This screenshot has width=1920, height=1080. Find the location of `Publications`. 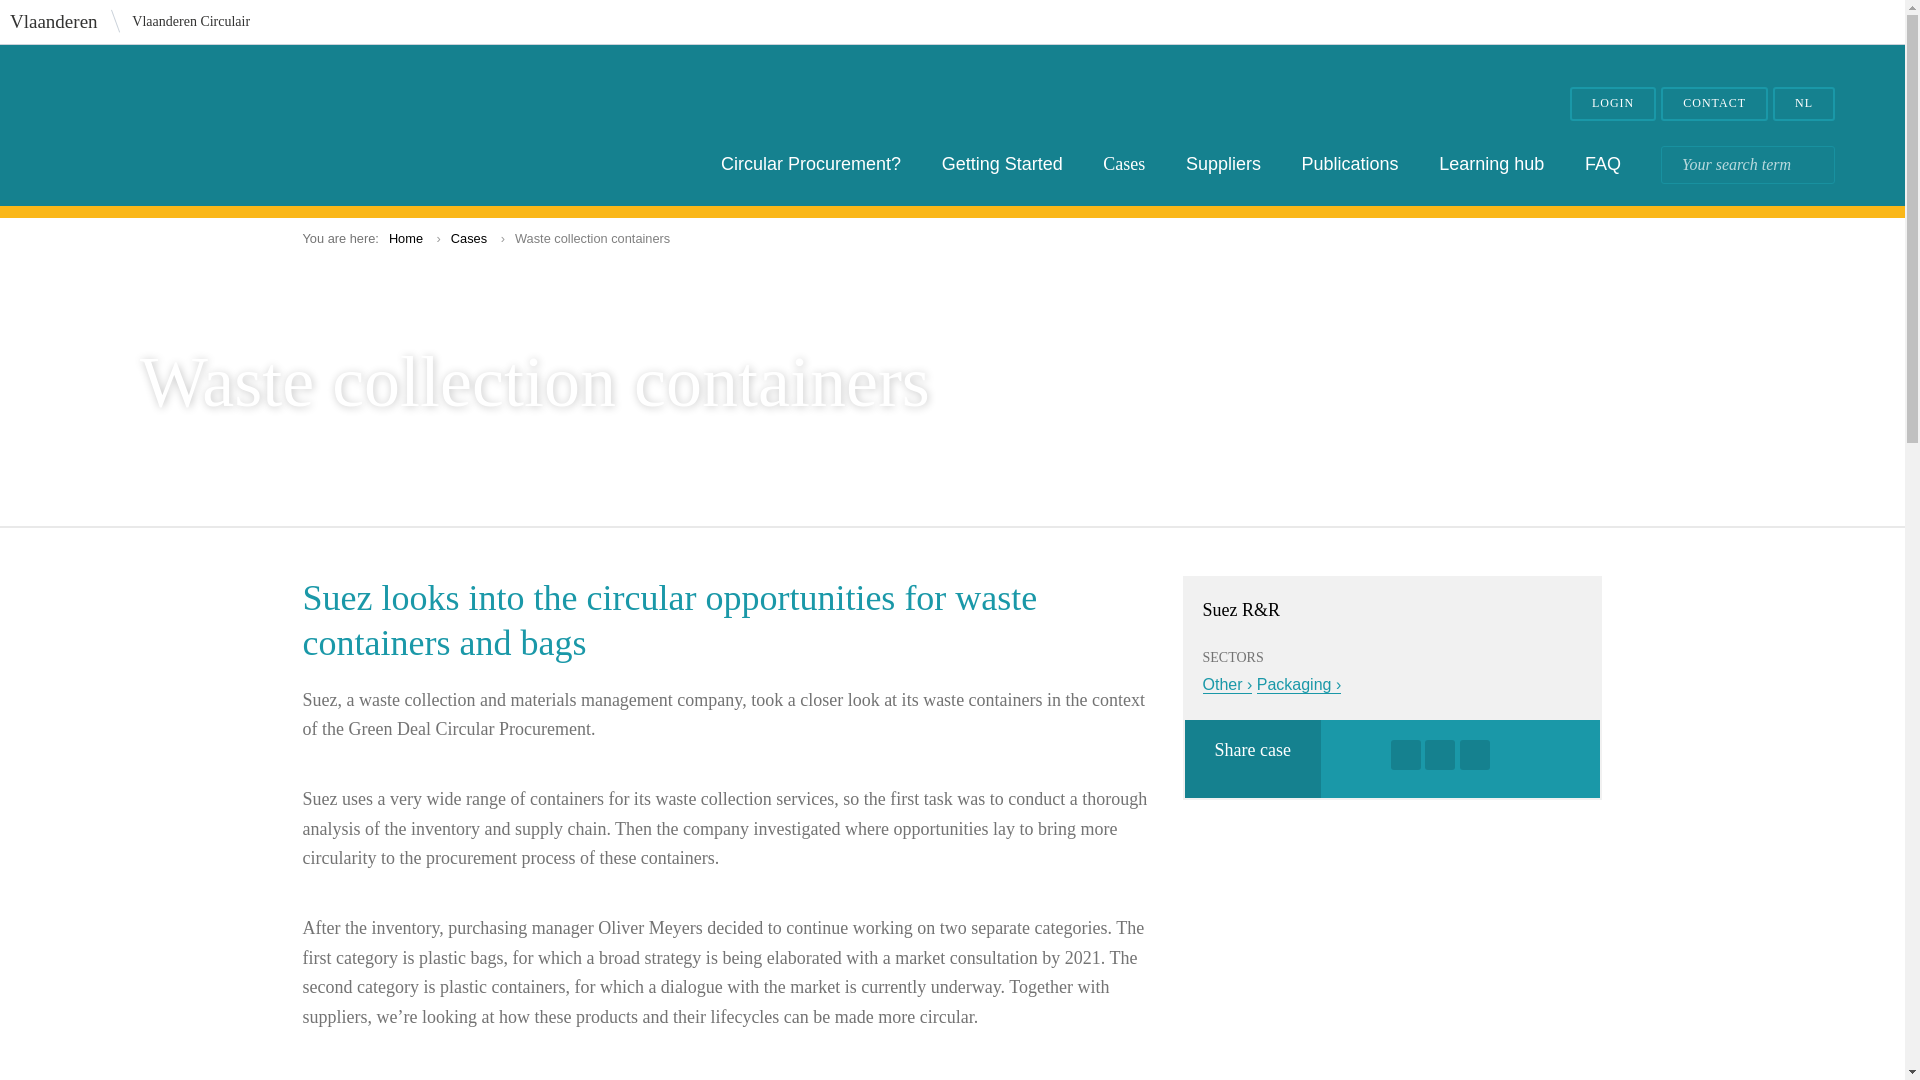

Publications is located at coordinates (1350, 164).